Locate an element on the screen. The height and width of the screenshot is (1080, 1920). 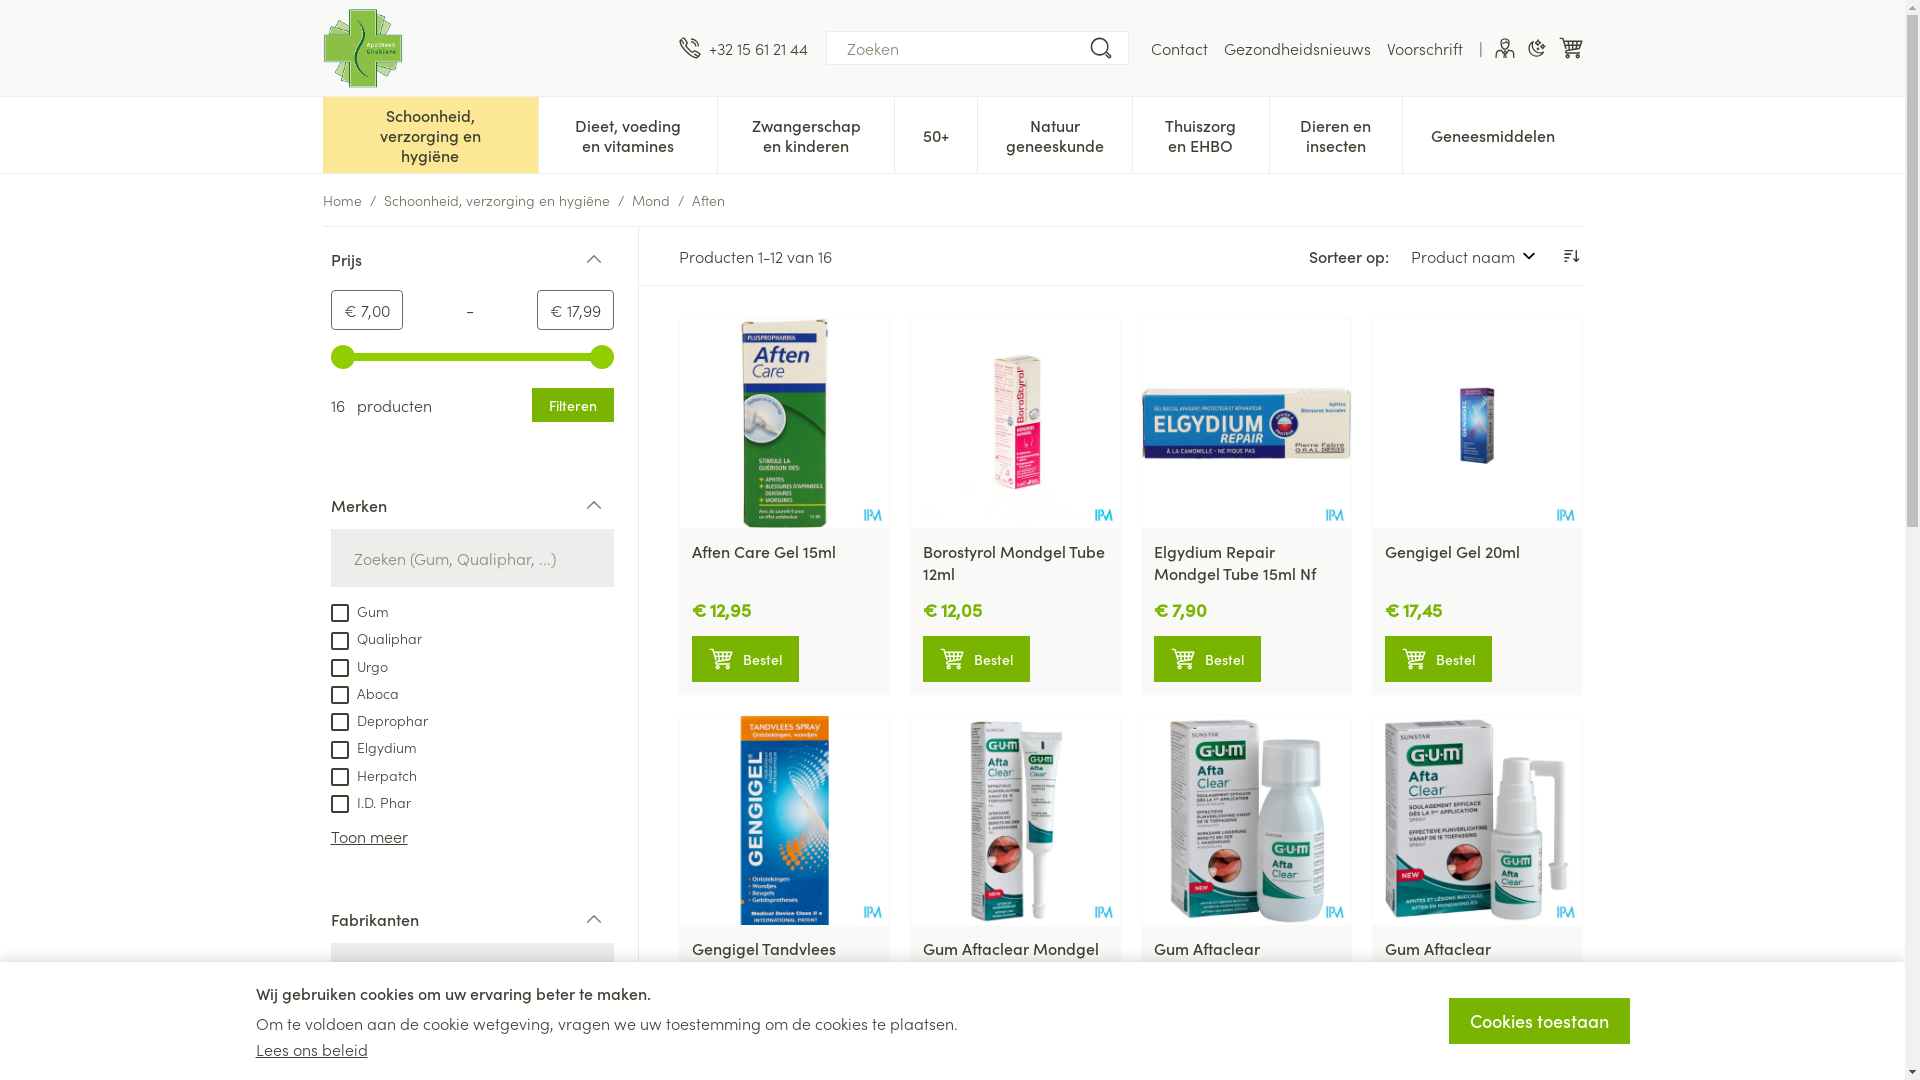
Gengigel Gel 20ml is located at coordinates (1476, 424).